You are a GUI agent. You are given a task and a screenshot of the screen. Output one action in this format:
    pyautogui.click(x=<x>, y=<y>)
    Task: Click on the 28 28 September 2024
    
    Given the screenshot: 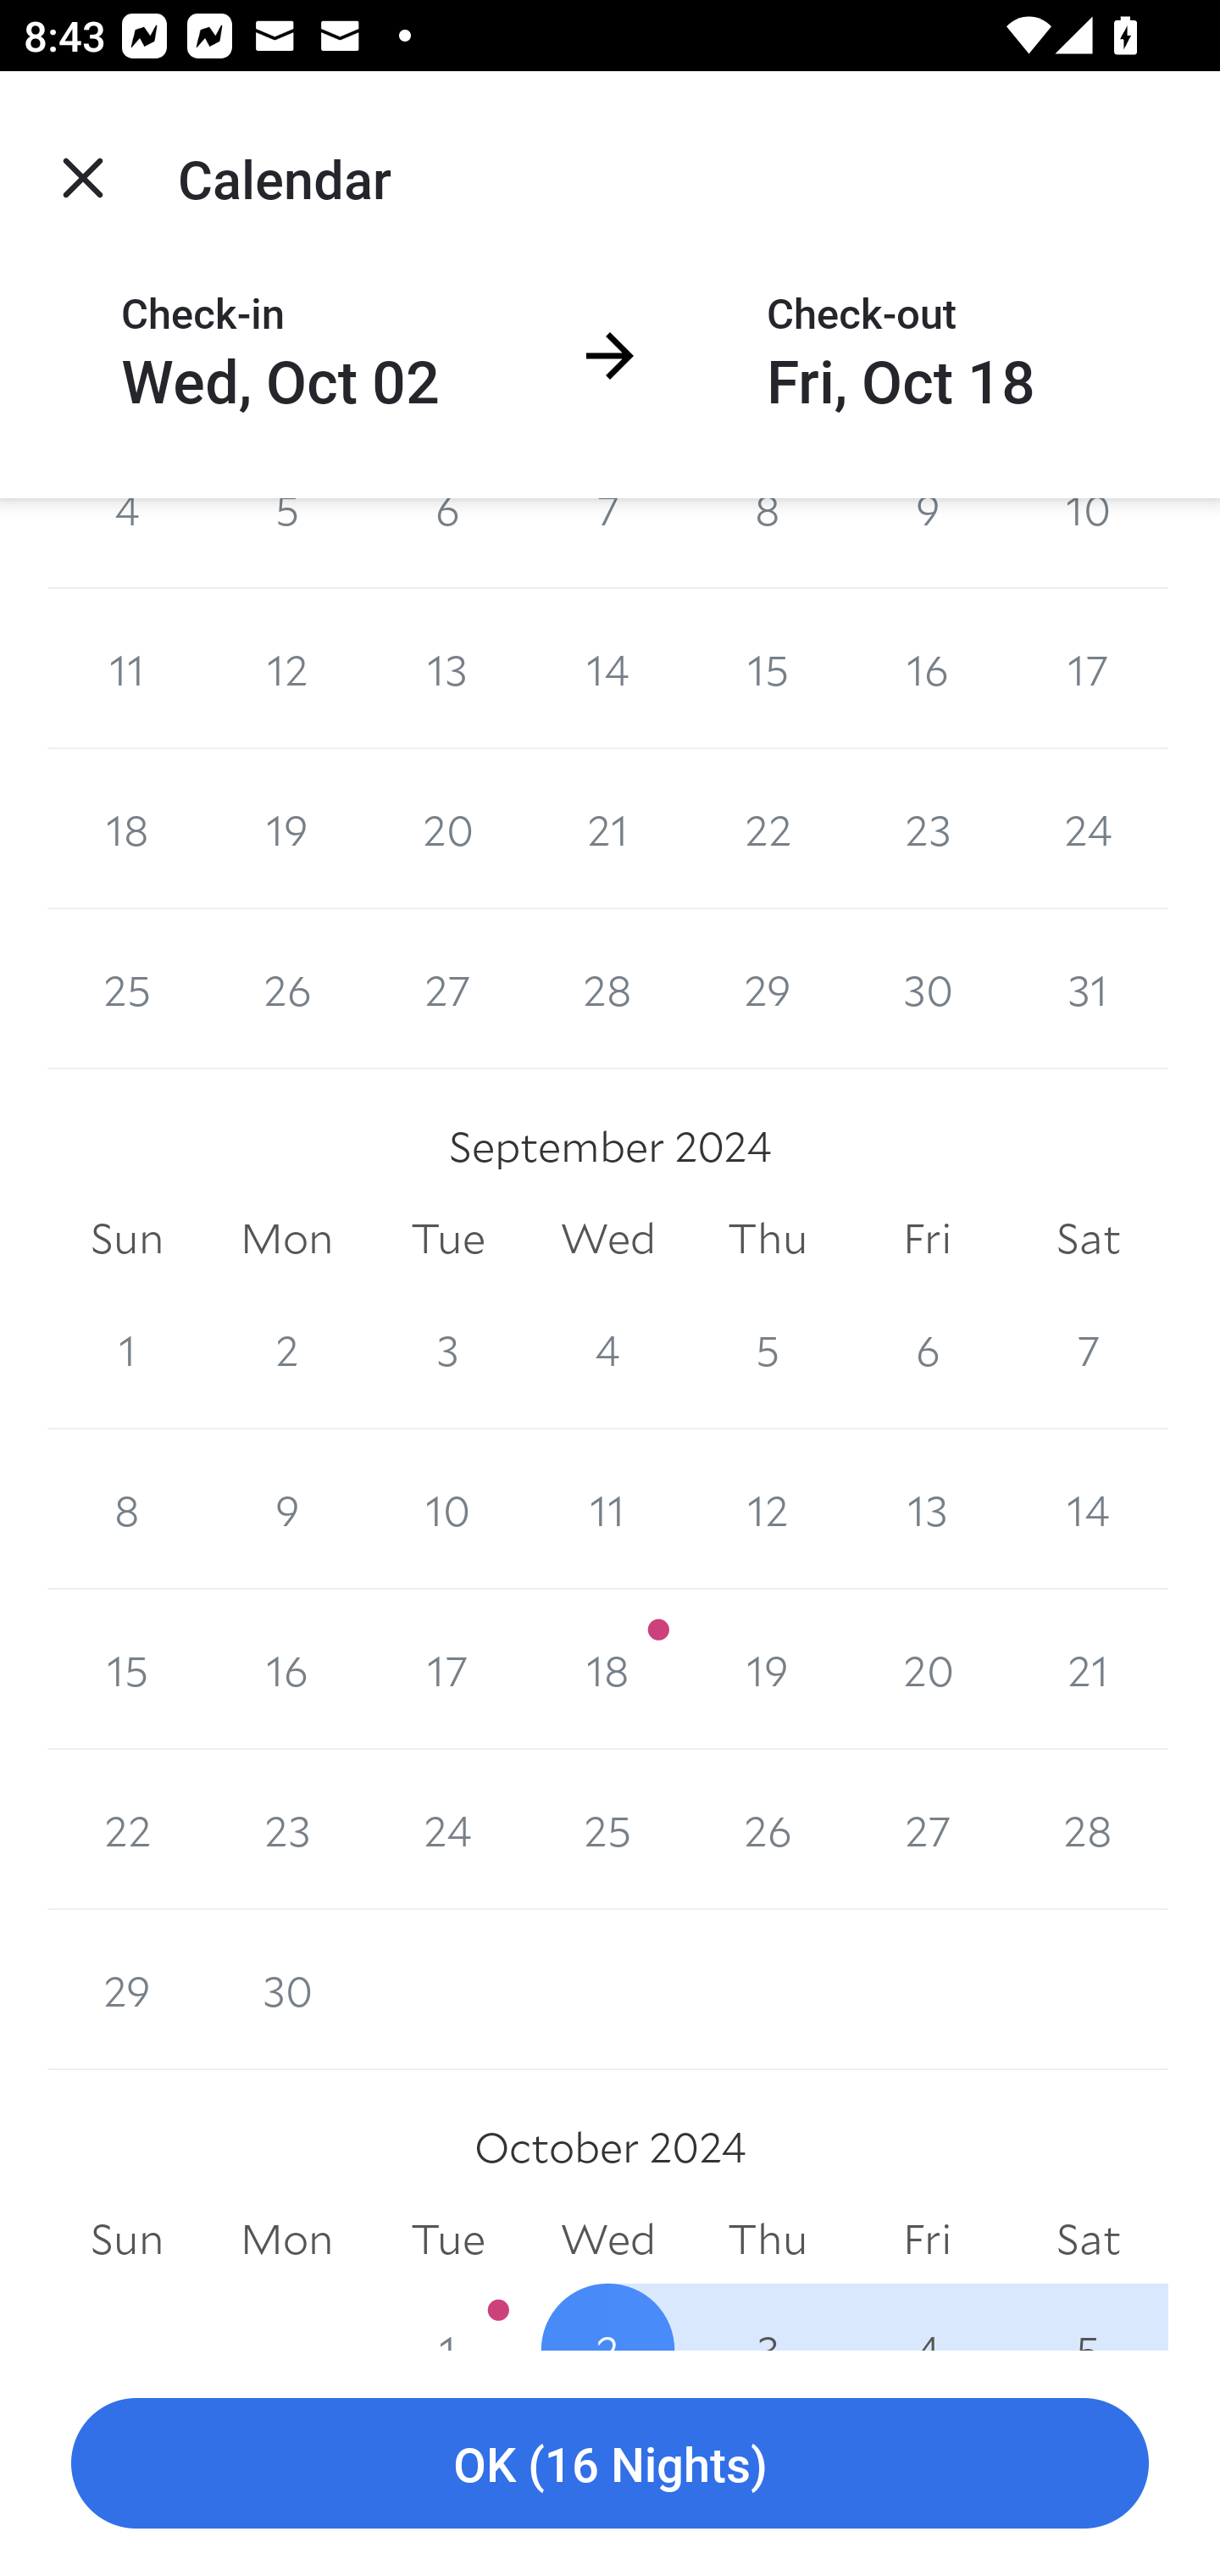 What is the action you would take?
    pyautogui.click(x=1088, y=1829)
    